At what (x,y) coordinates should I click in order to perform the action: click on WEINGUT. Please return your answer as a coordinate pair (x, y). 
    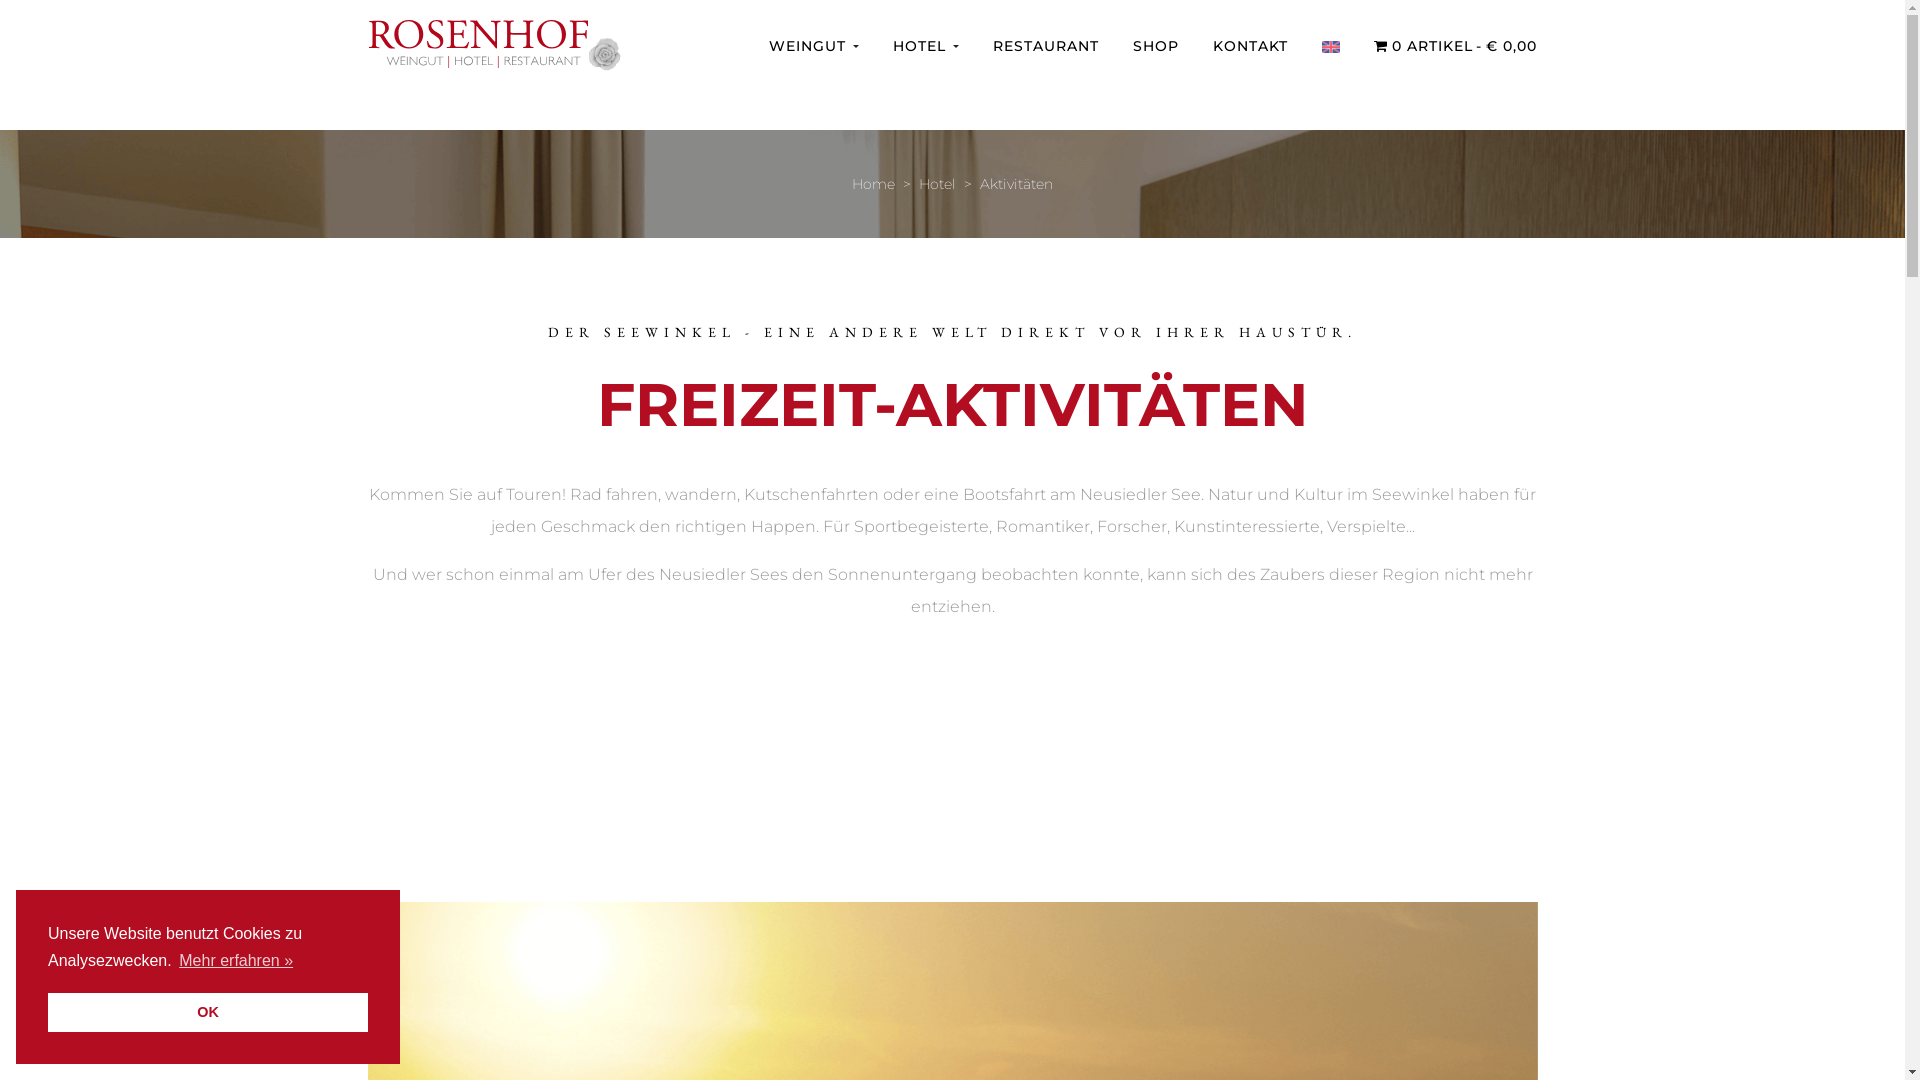
    Looking at the image, I should click on (814, 45).